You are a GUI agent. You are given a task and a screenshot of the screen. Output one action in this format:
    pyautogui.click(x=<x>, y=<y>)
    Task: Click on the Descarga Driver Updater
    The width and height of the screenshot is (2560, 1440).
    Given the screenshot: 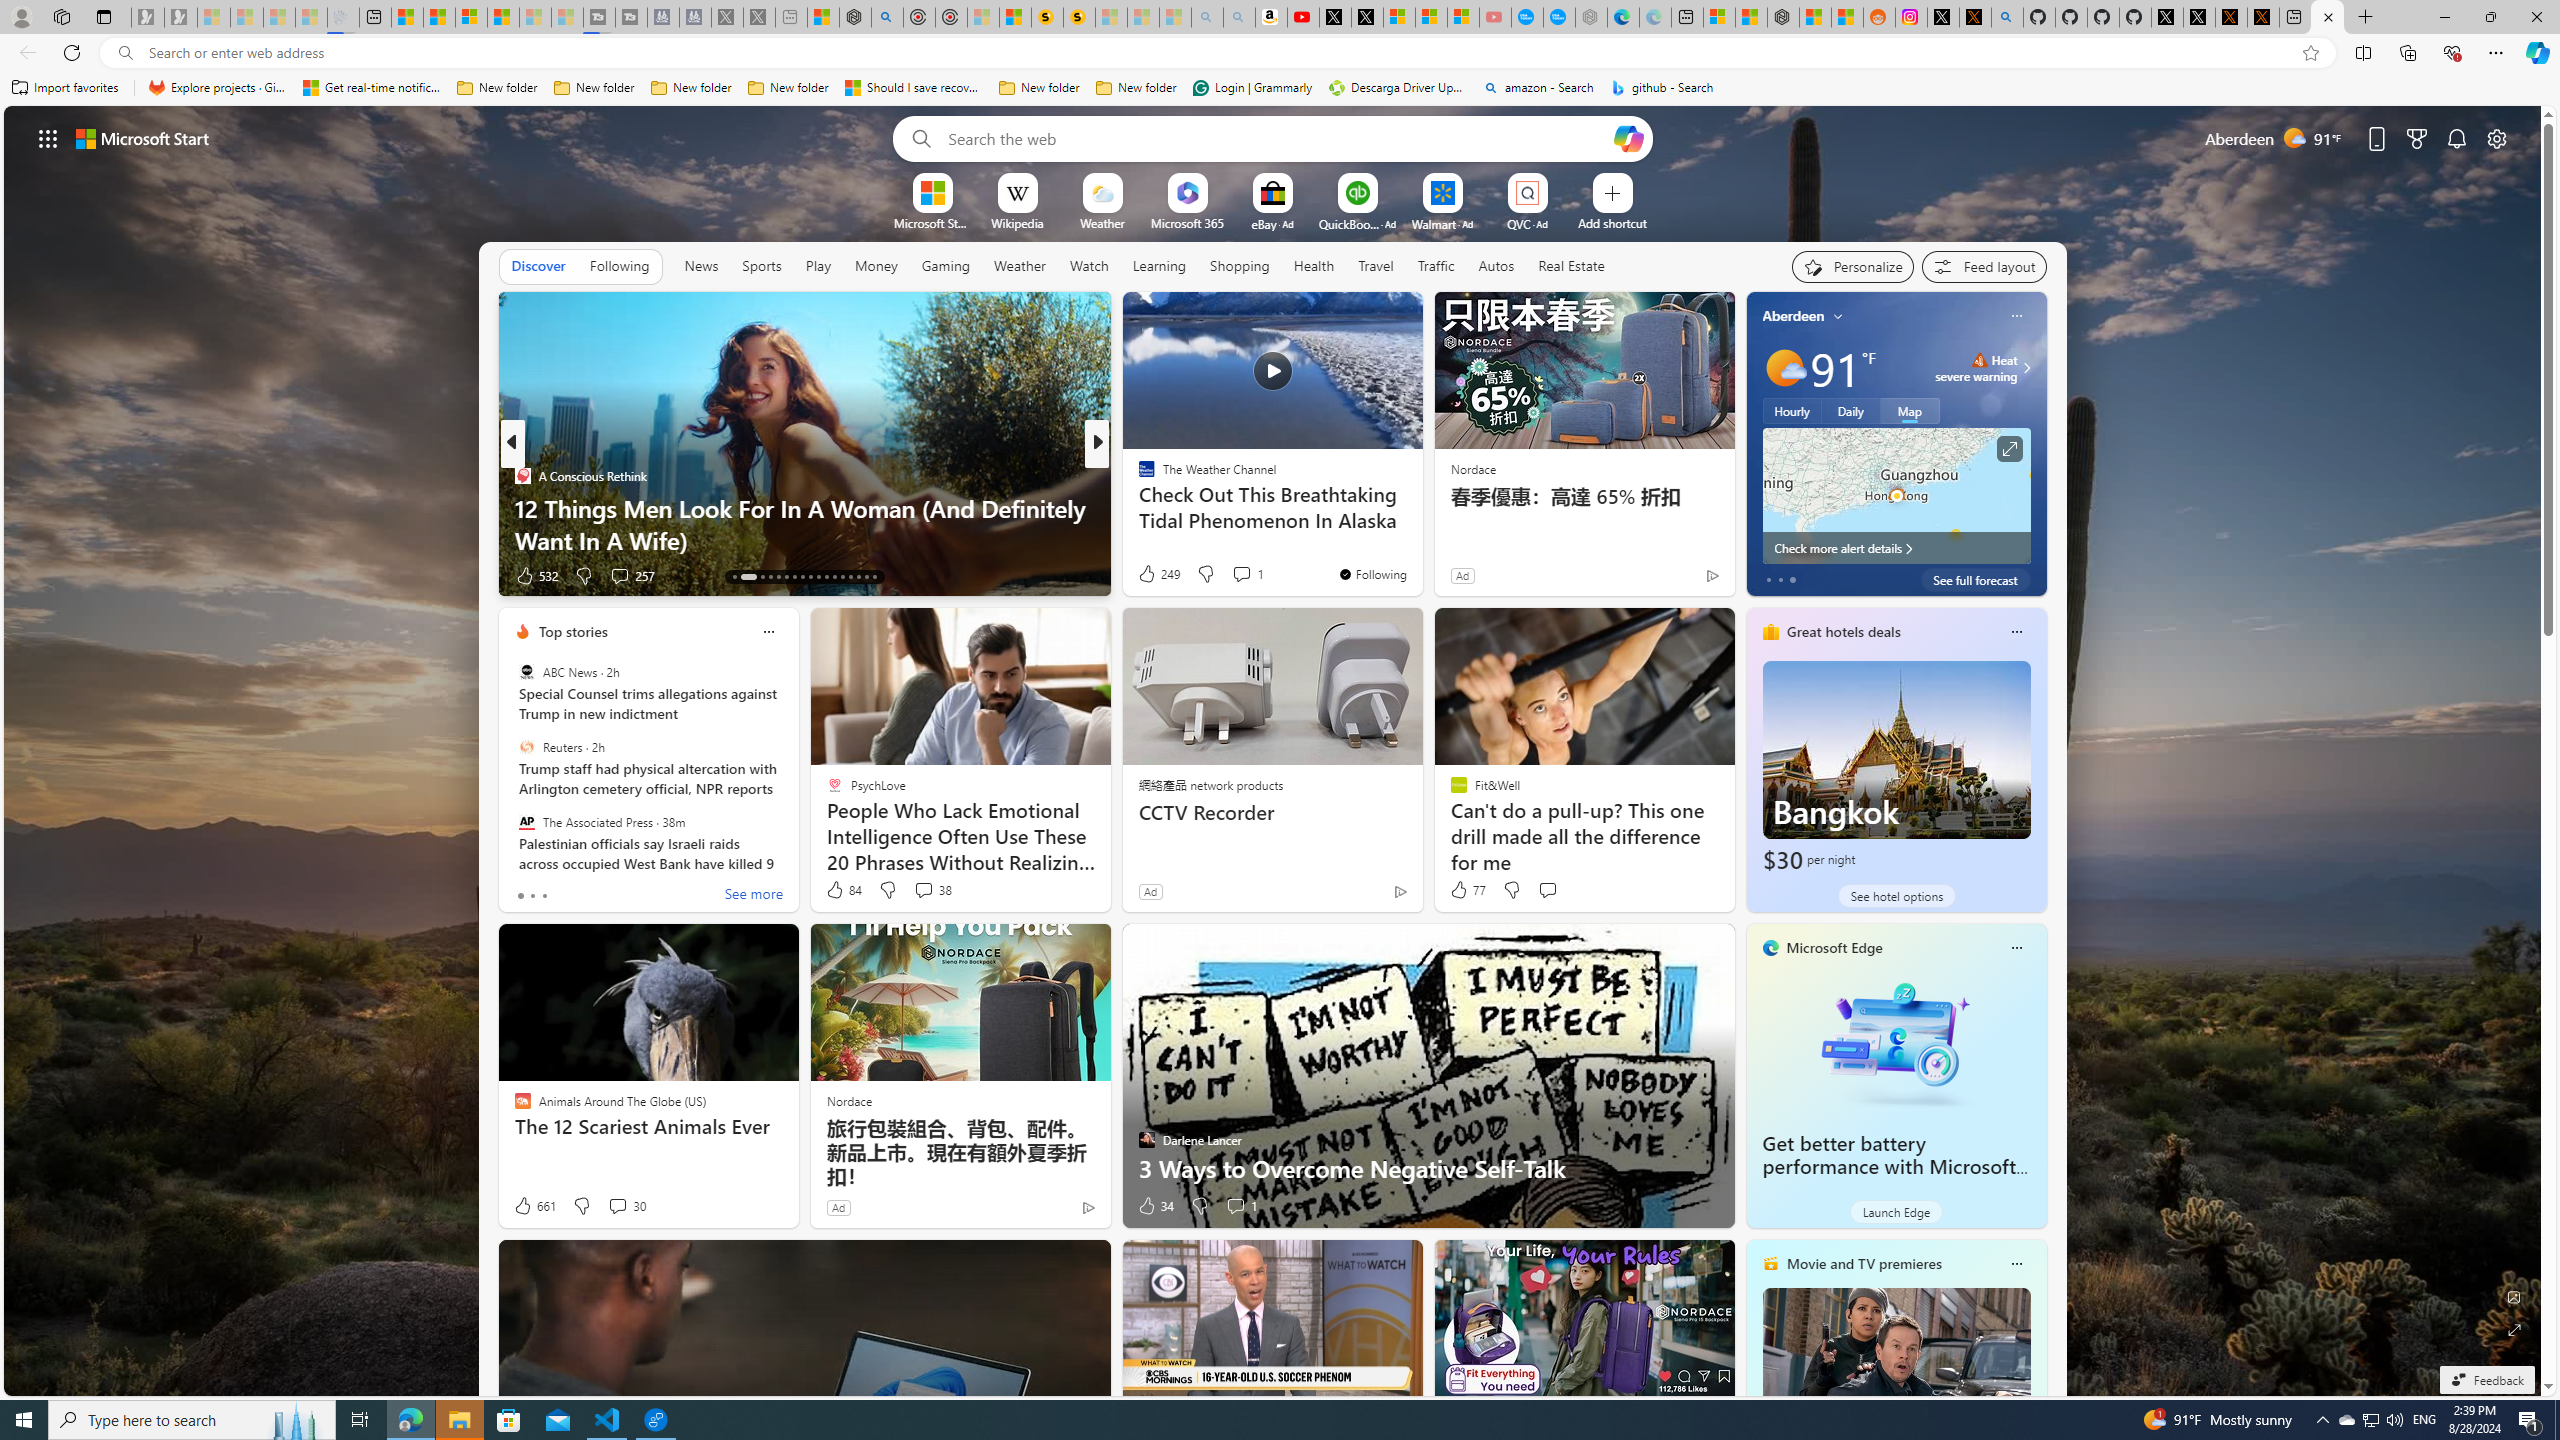 What is the action you would take?
    pyautogui.click(x=1398, y=88)
    